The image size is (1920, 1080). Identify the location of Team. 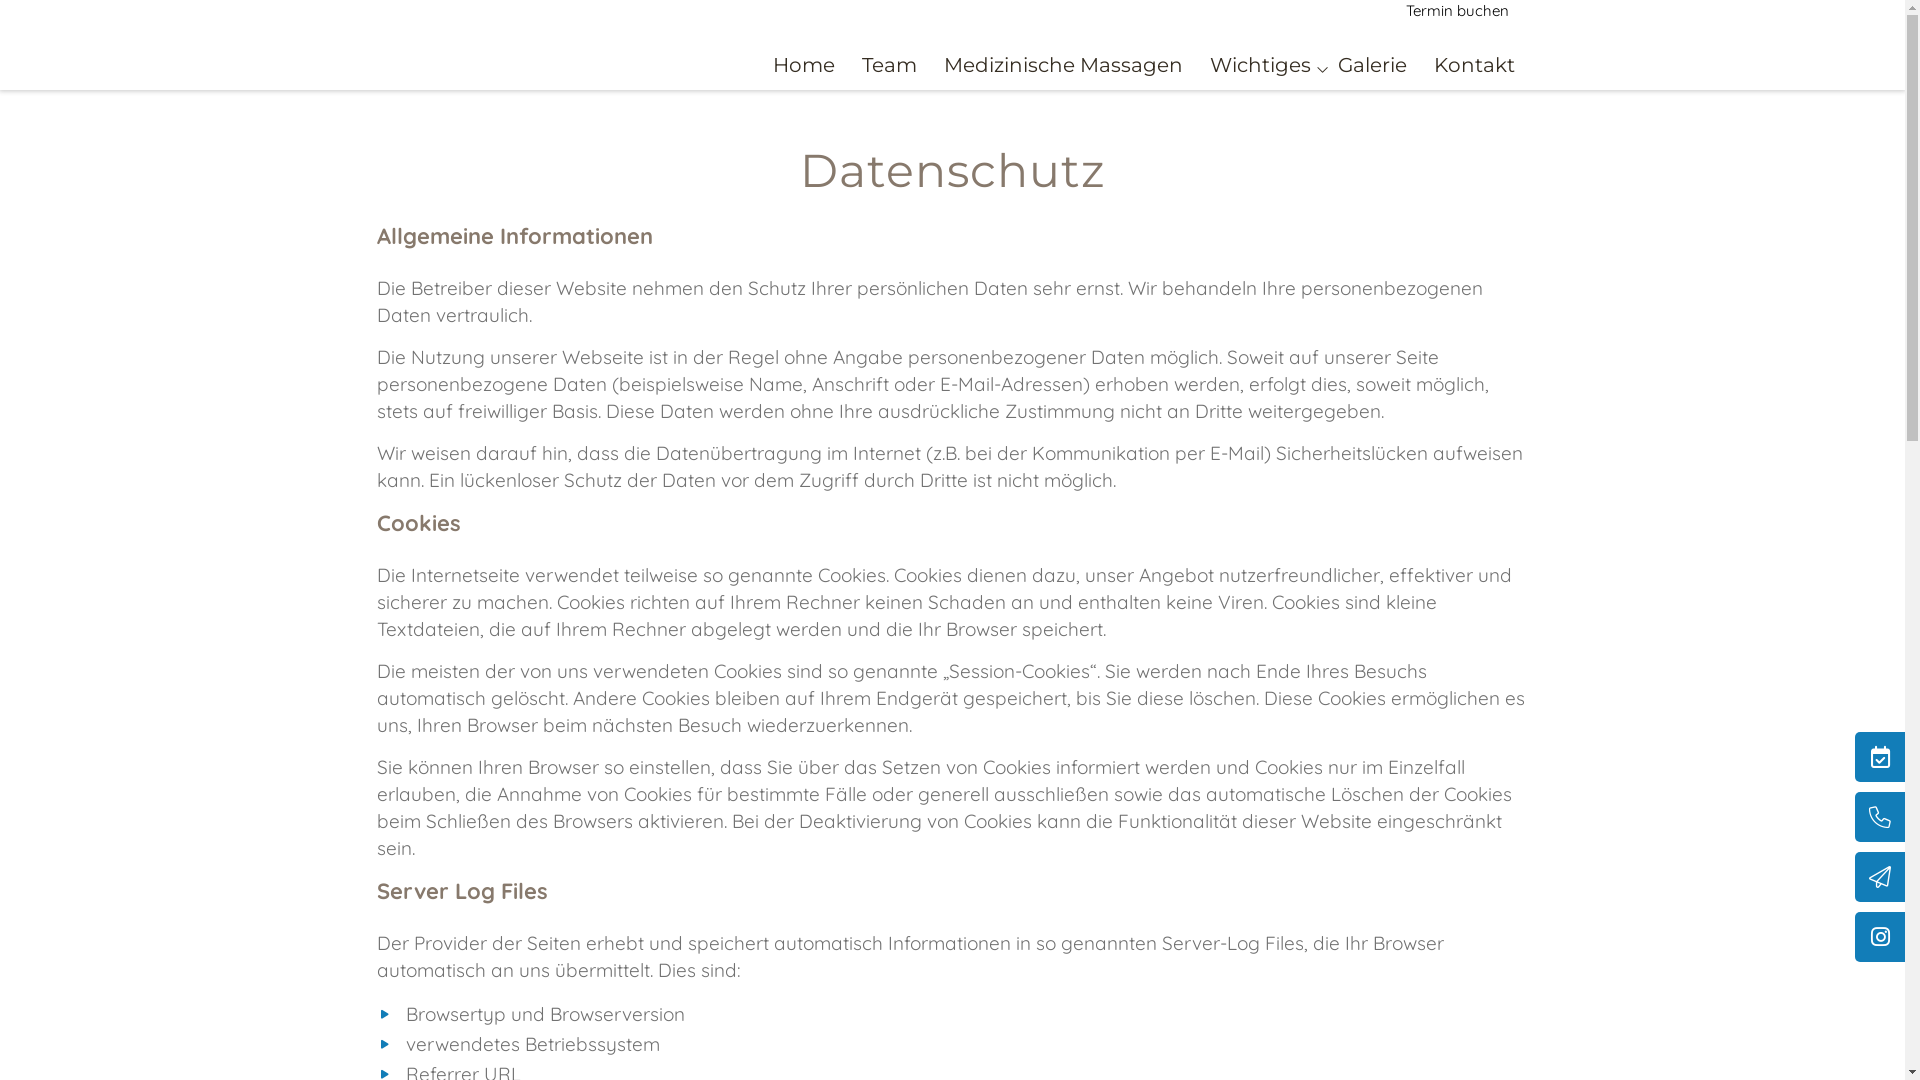
(890, 65).